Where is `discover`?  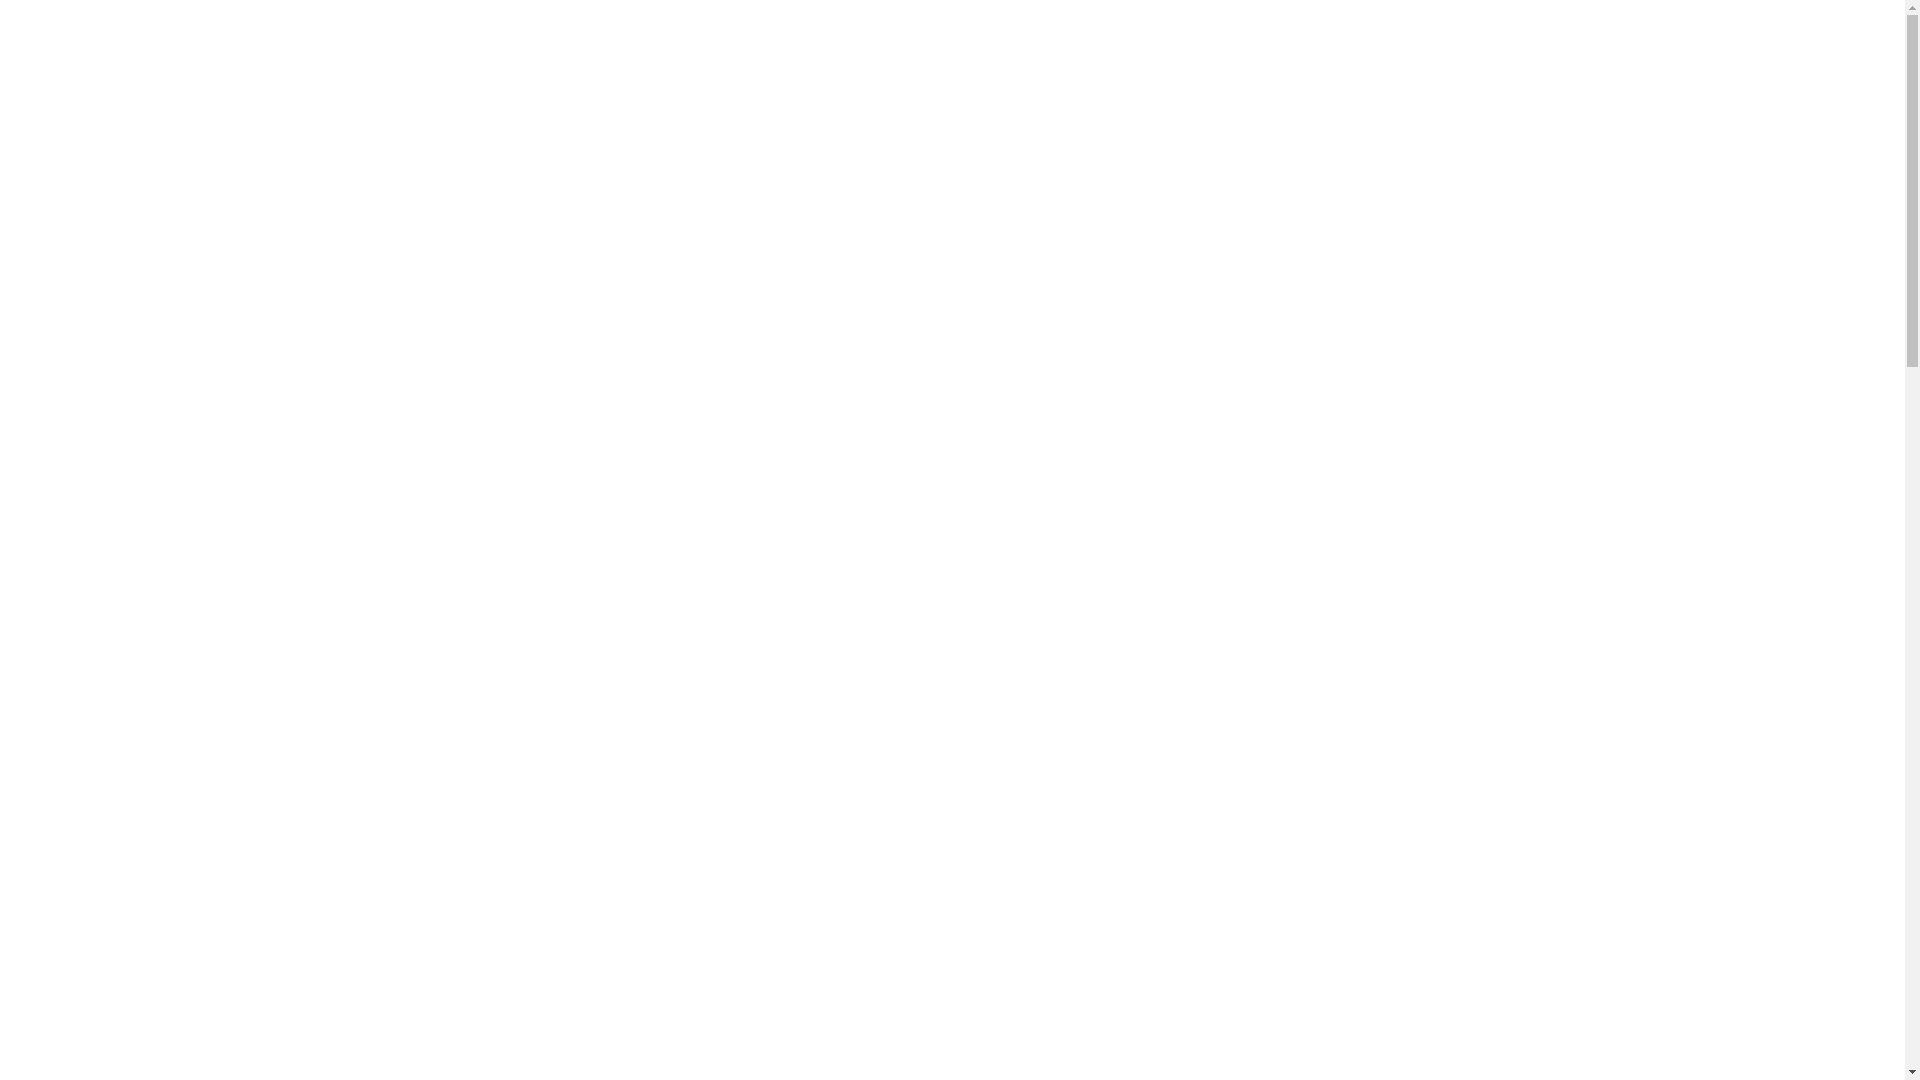 discover is located at coordinates (788, 54).